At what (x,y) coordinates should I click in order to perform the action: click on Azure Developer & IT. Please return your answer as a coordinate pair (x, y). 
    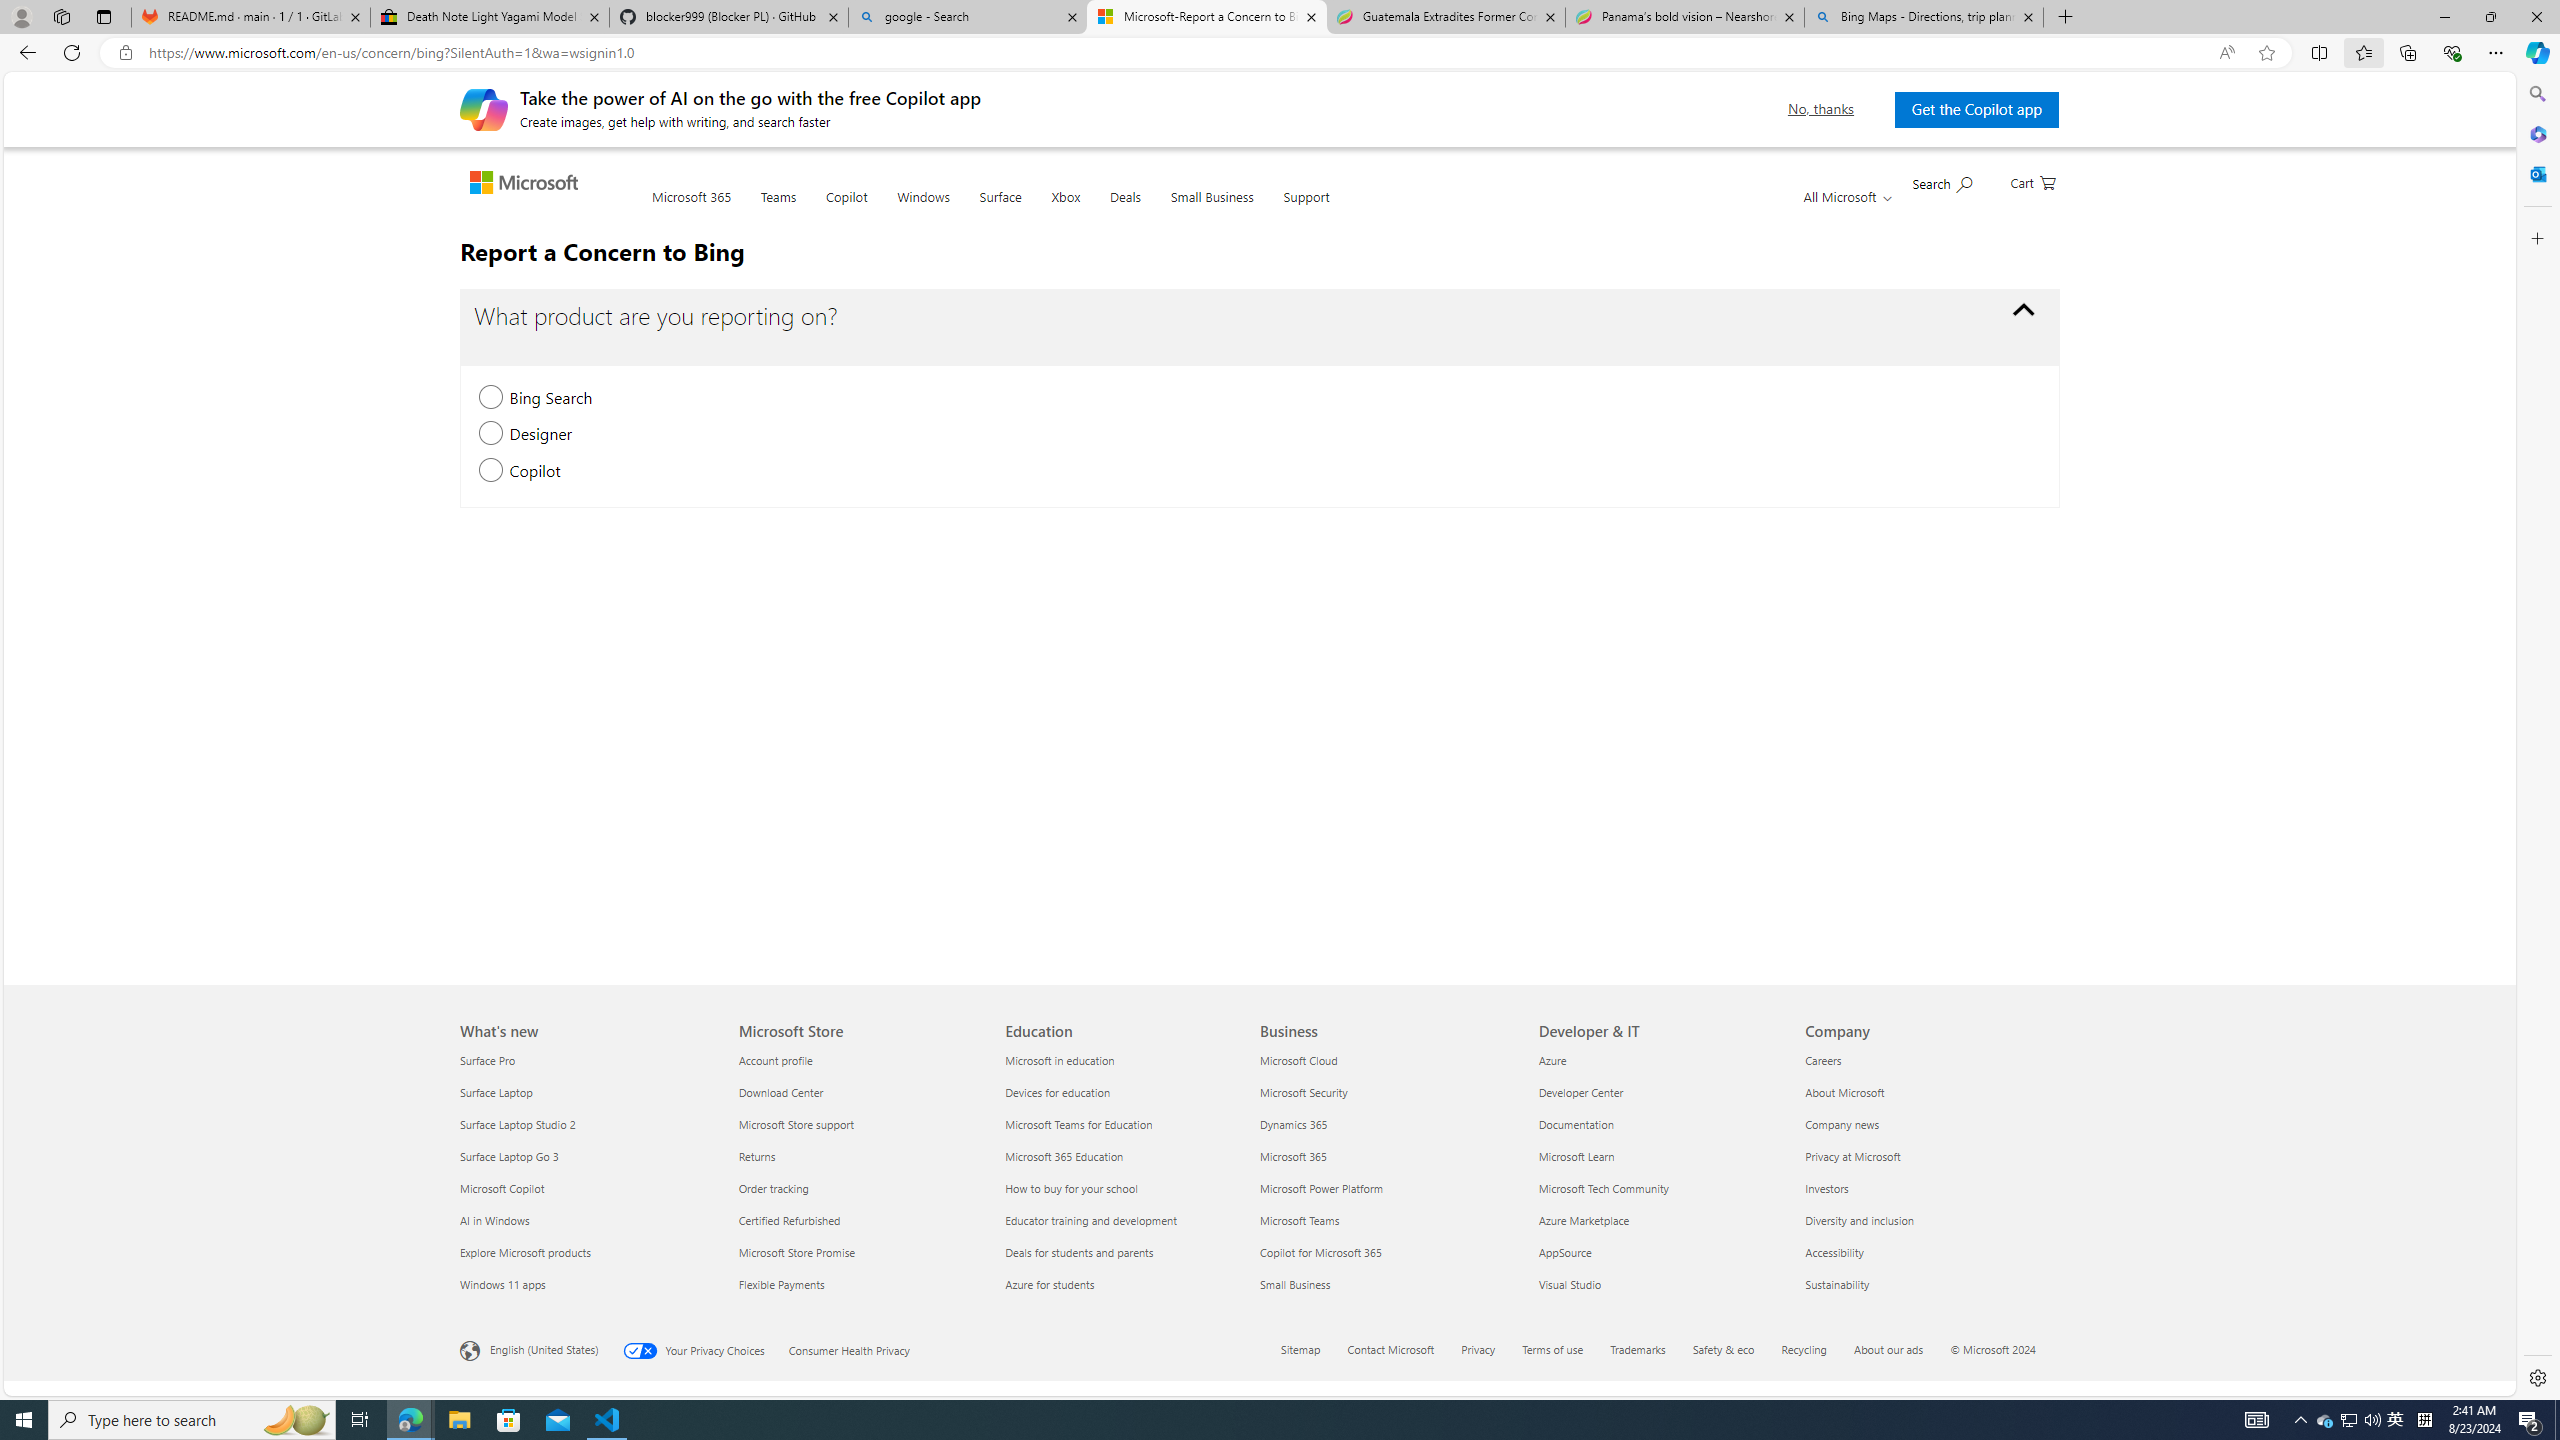
    Looking at the image, I should click on (1552, 1060).